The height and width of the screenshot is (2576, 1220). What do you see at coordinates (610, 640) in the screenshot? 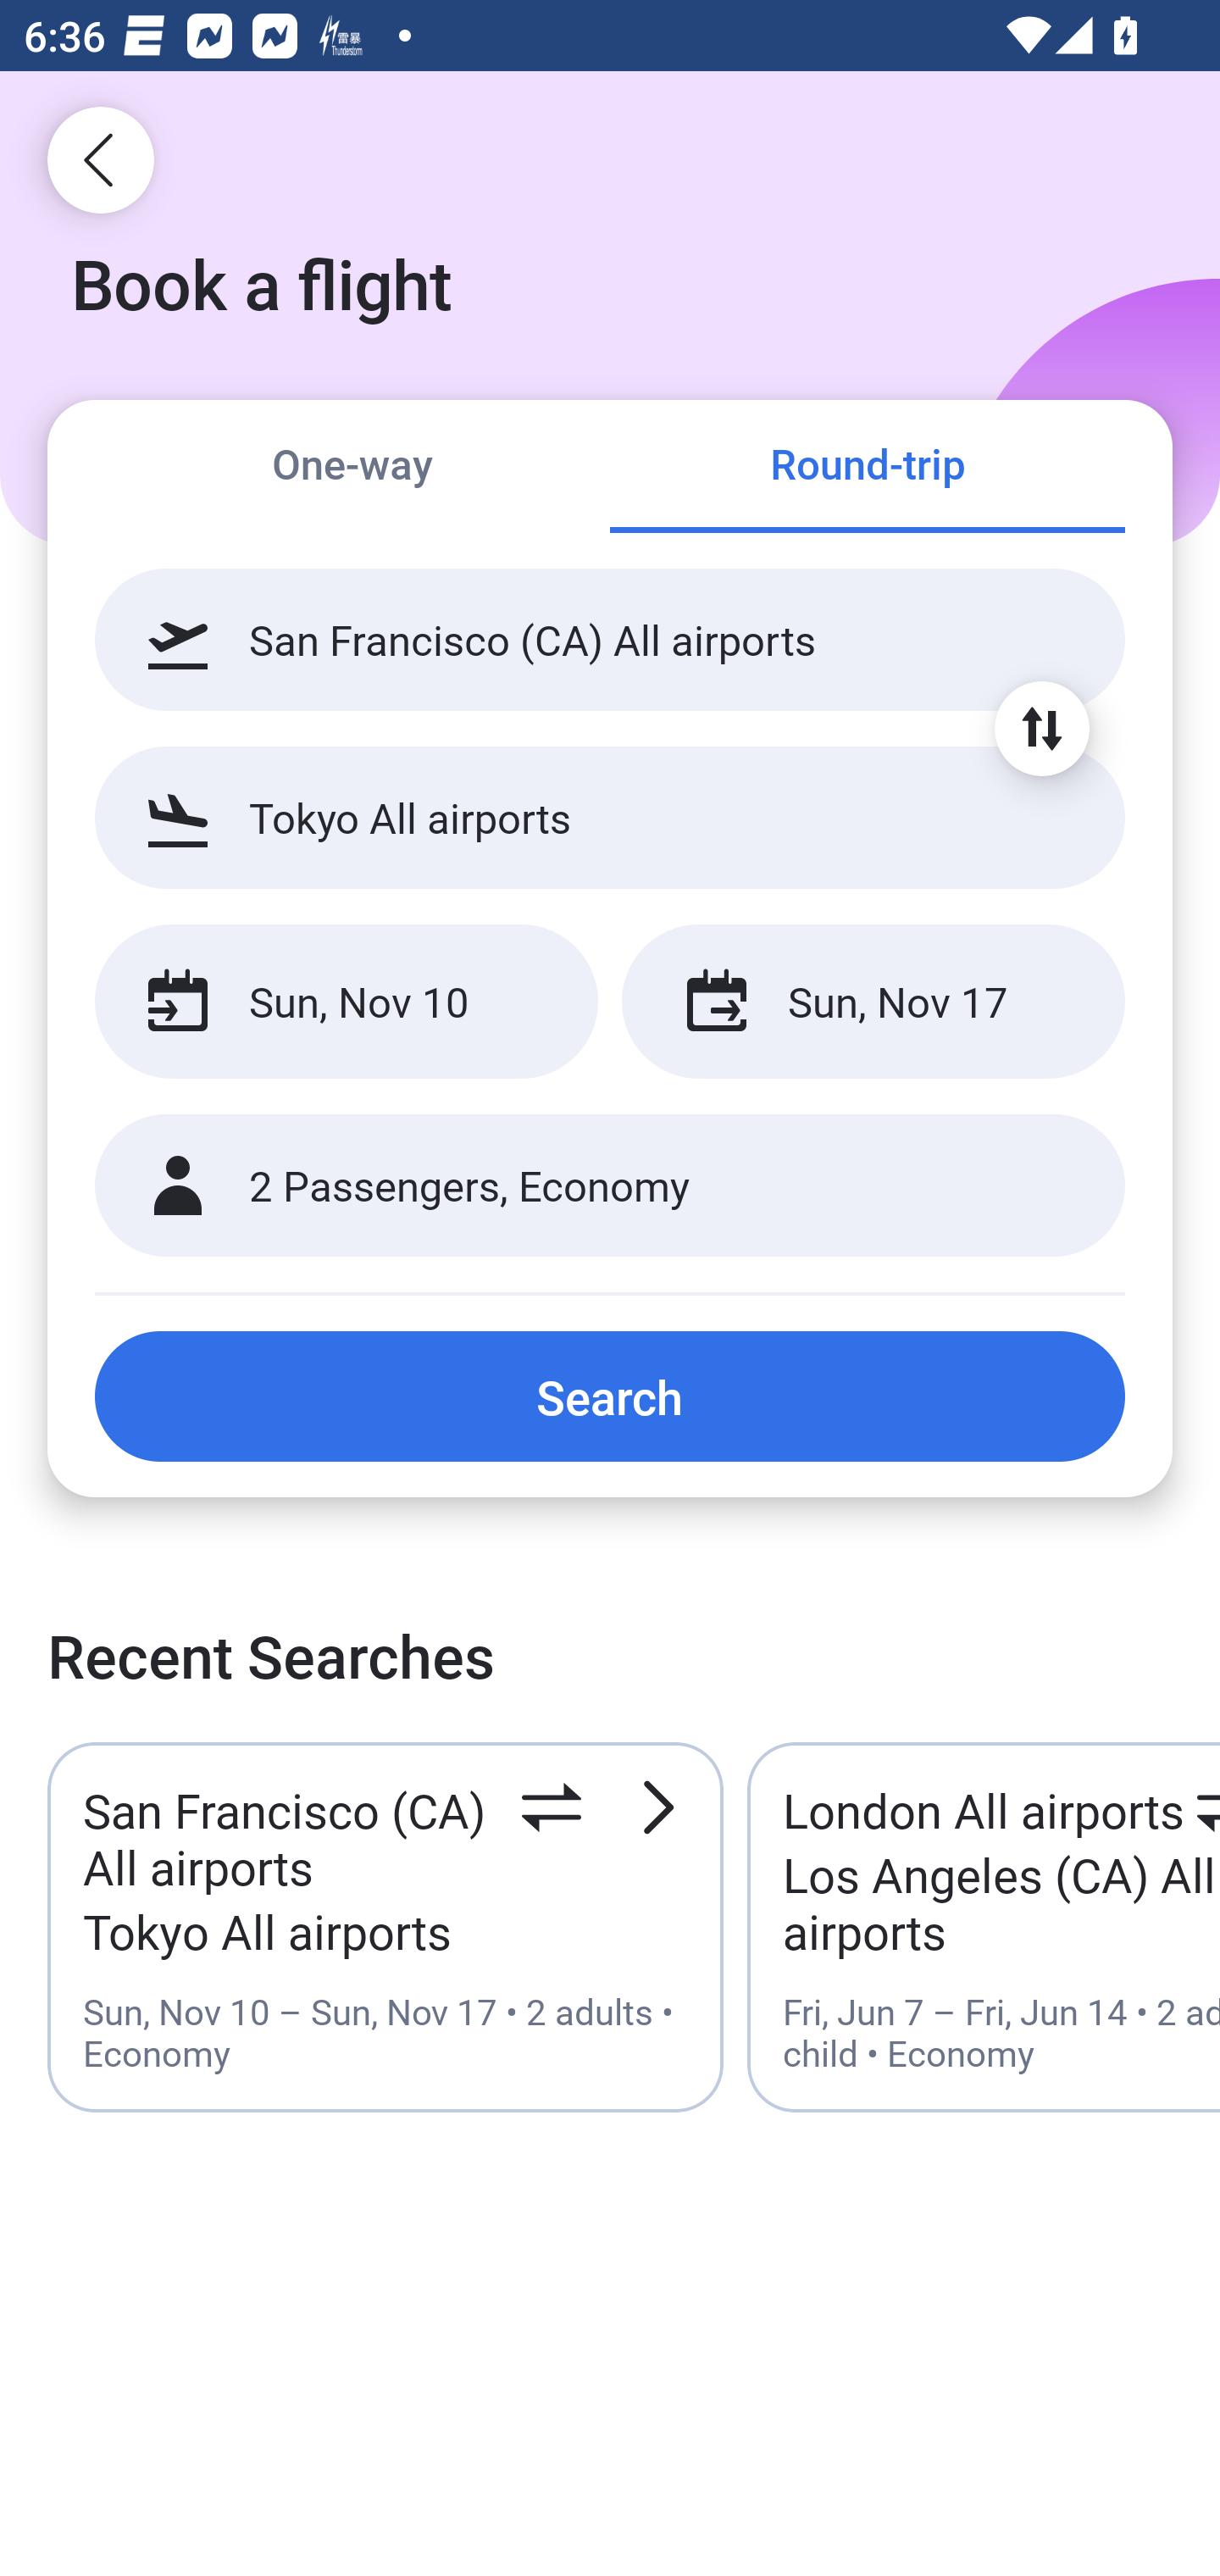
I see `San Francisco (CA) All airports` at bounding box center [610, 640].